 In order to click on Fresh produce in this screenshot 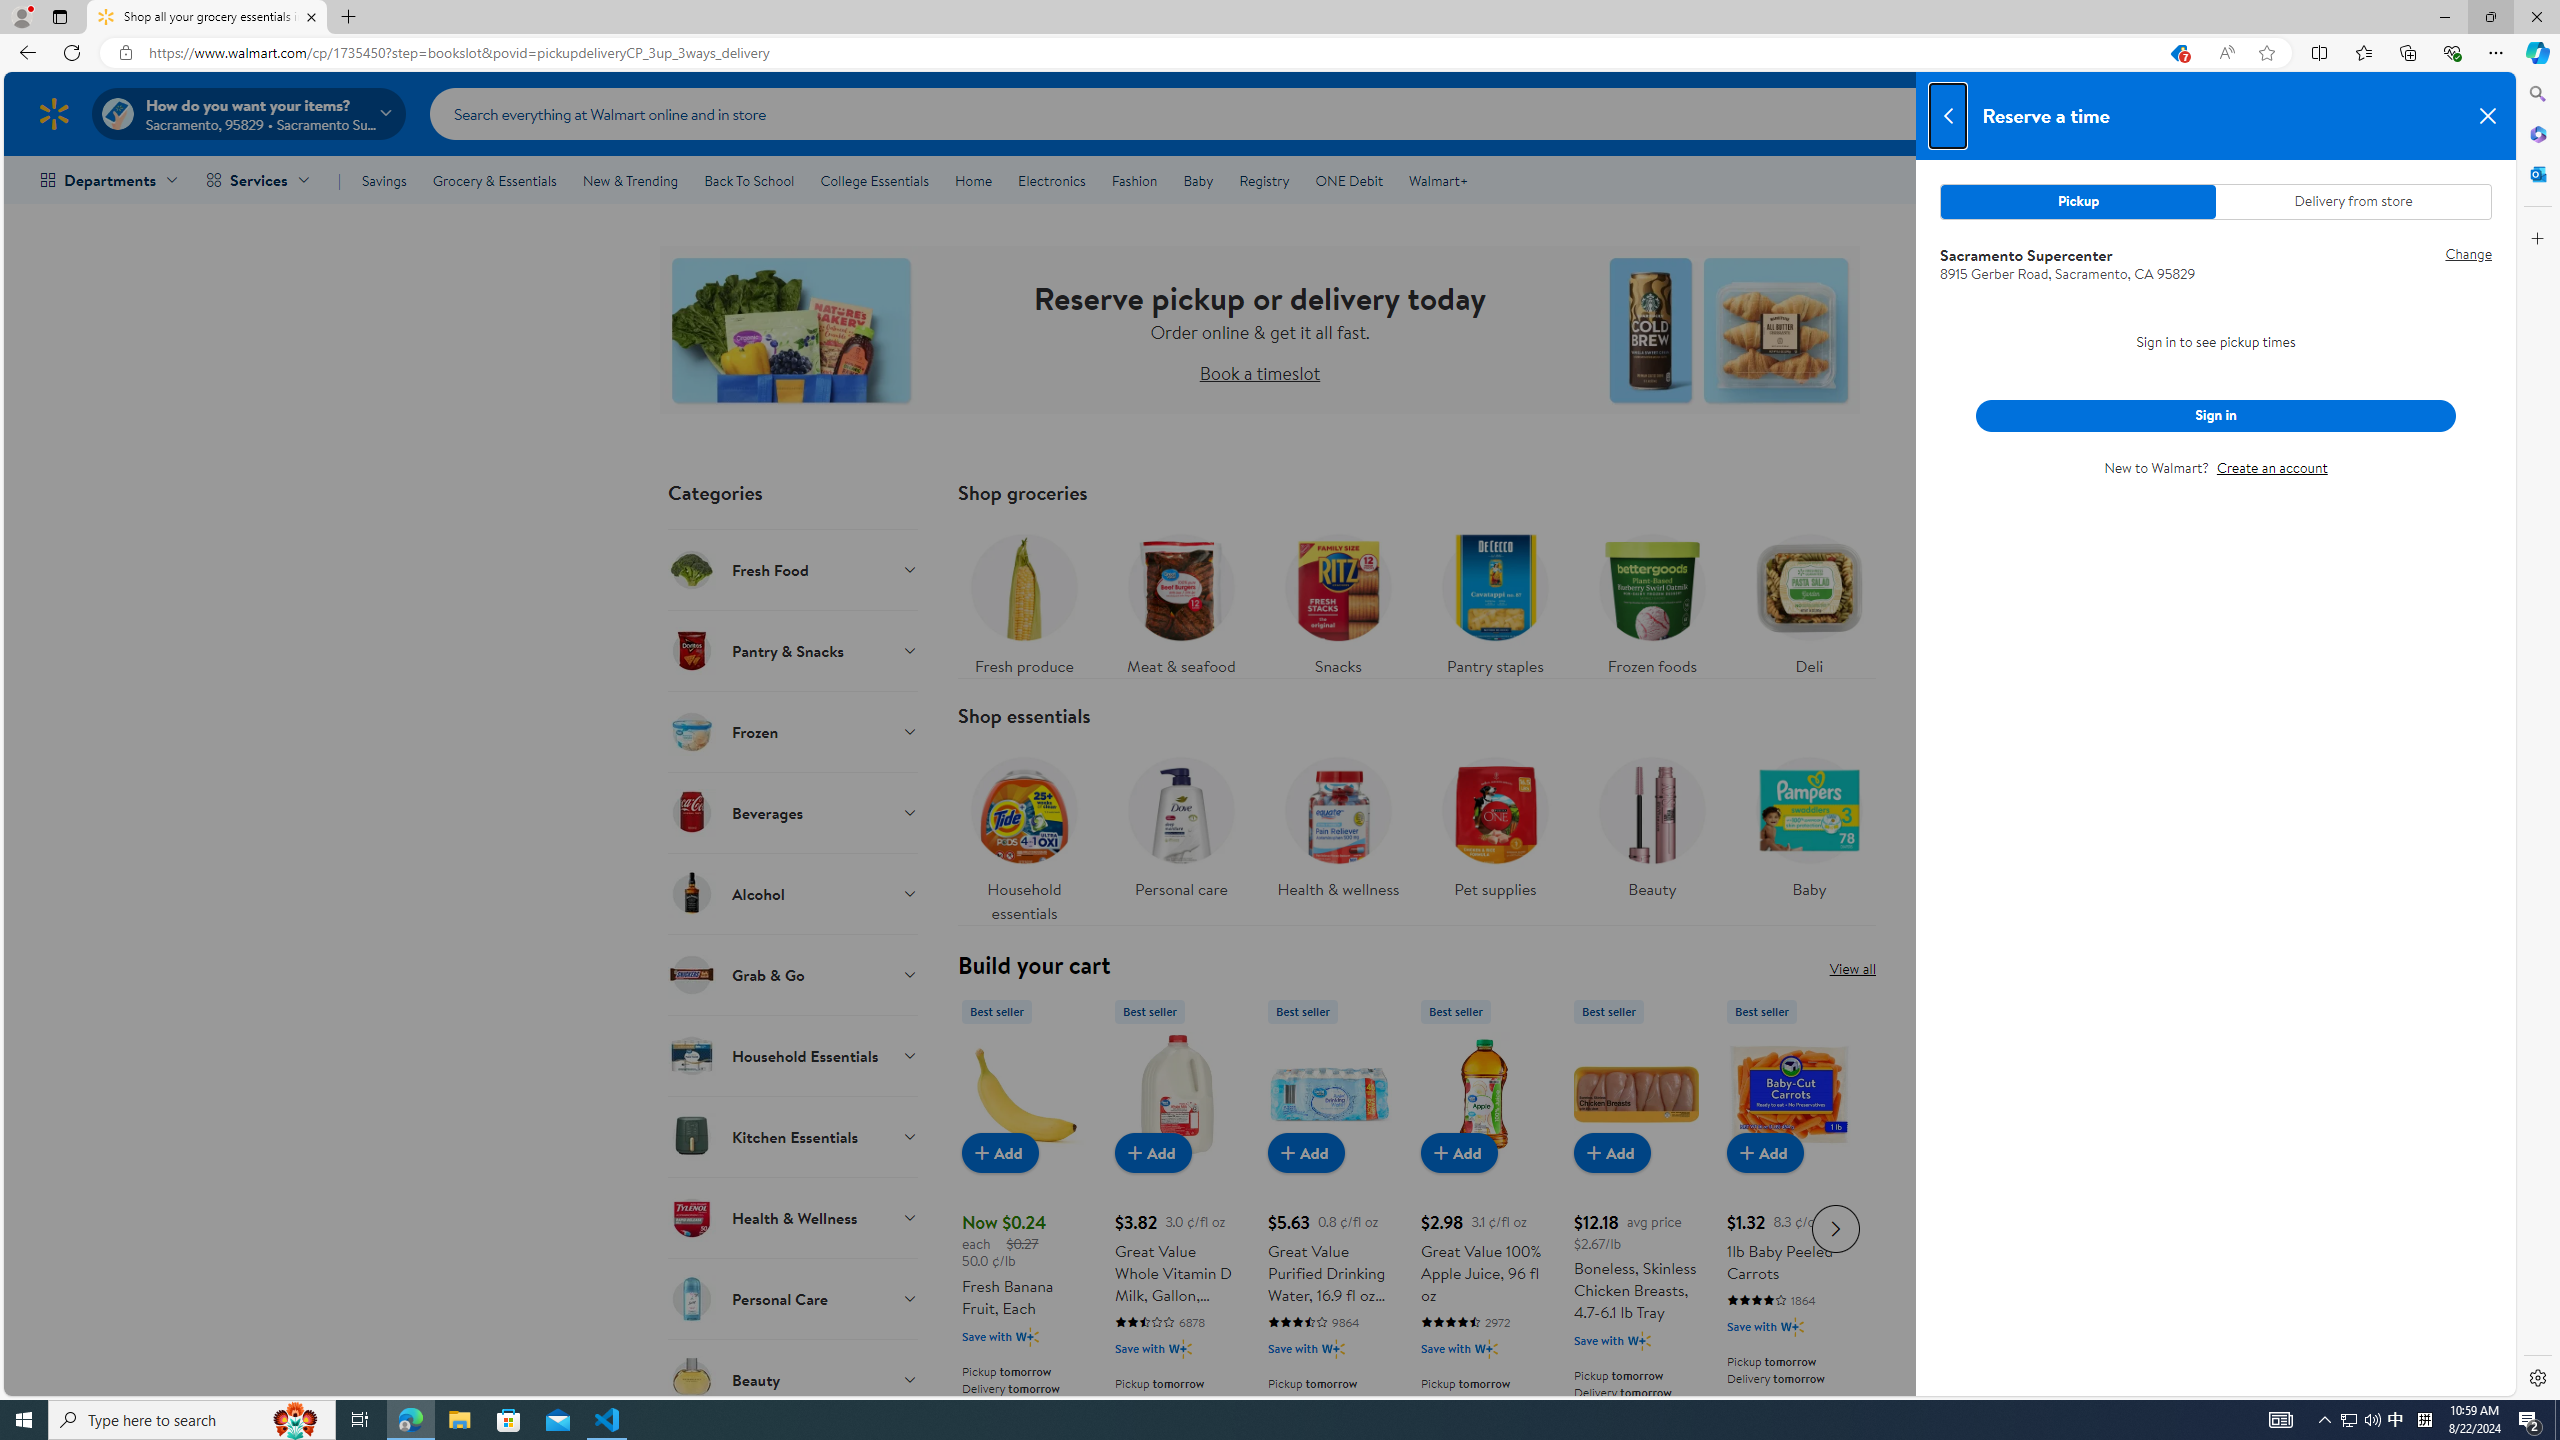, I will do `click(1025, 600)`.